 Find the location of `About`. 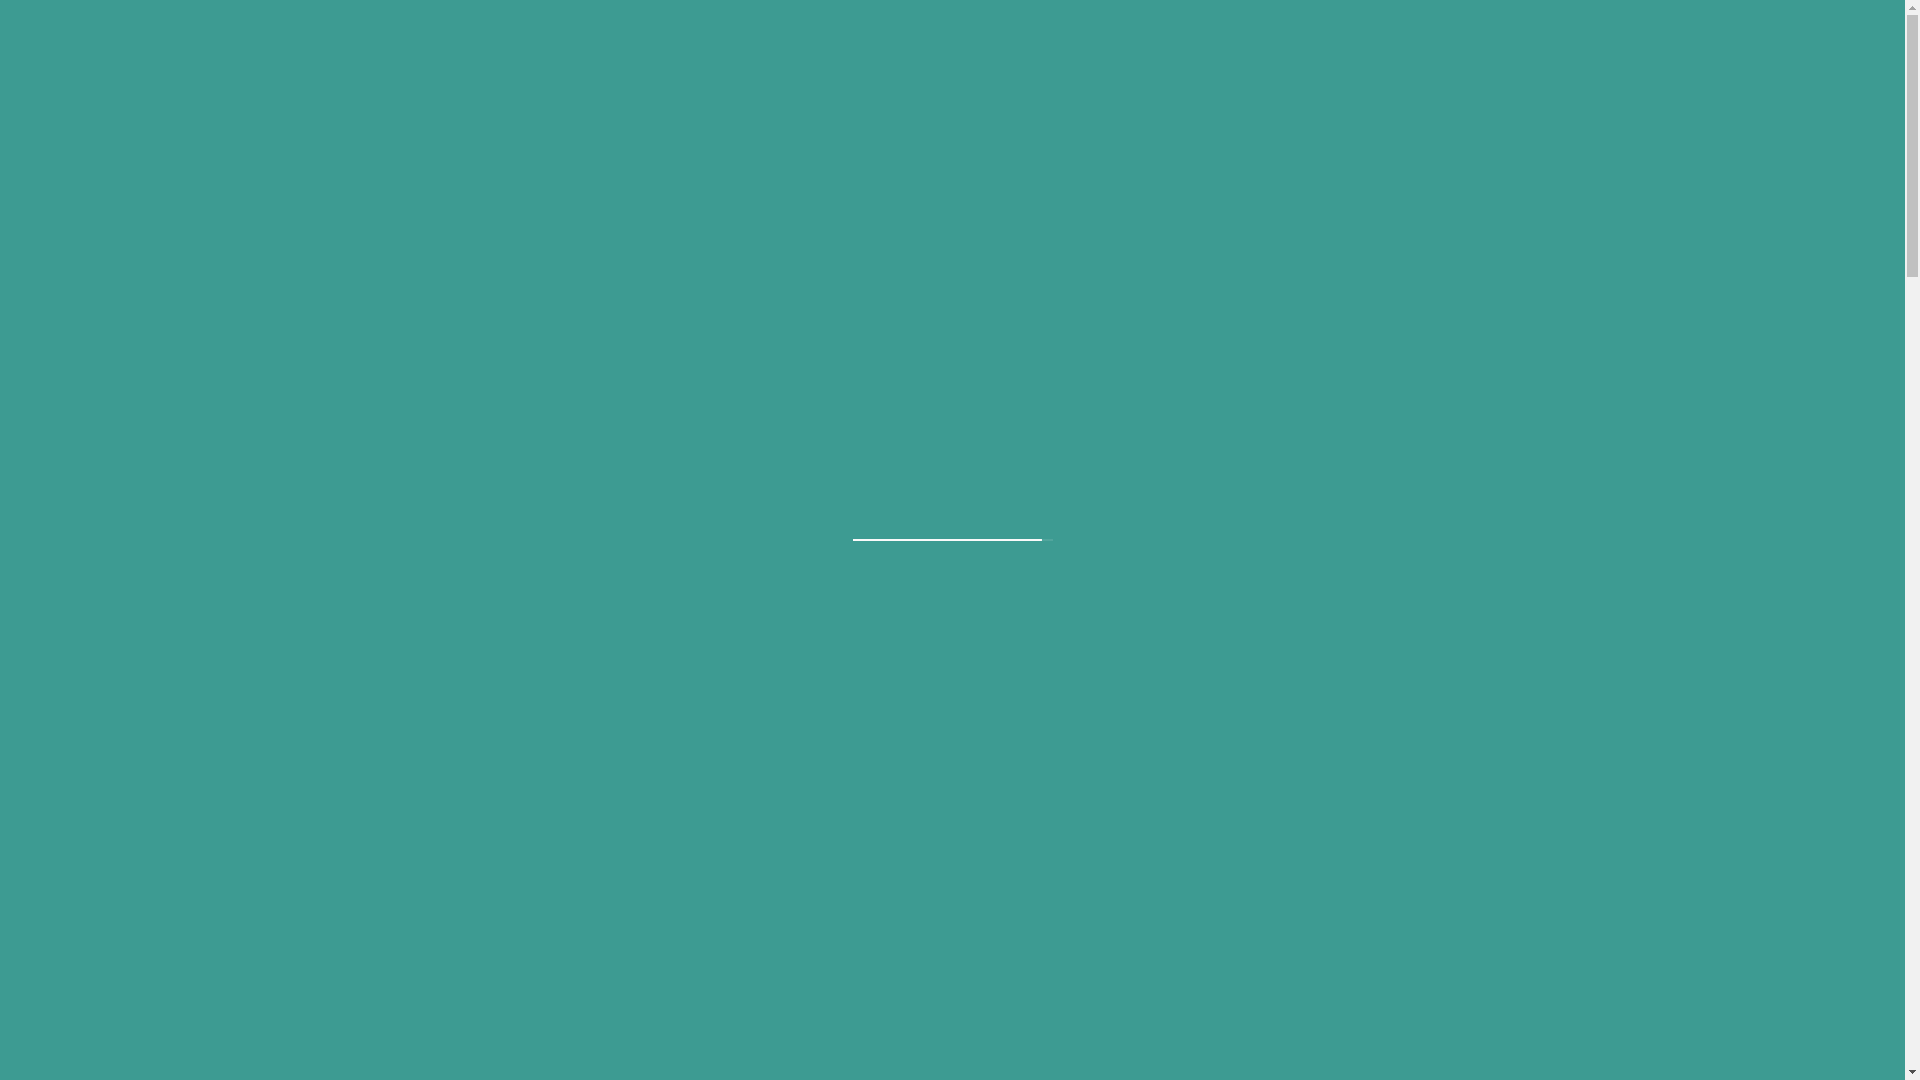

About is located at coordinates (1255, 416).